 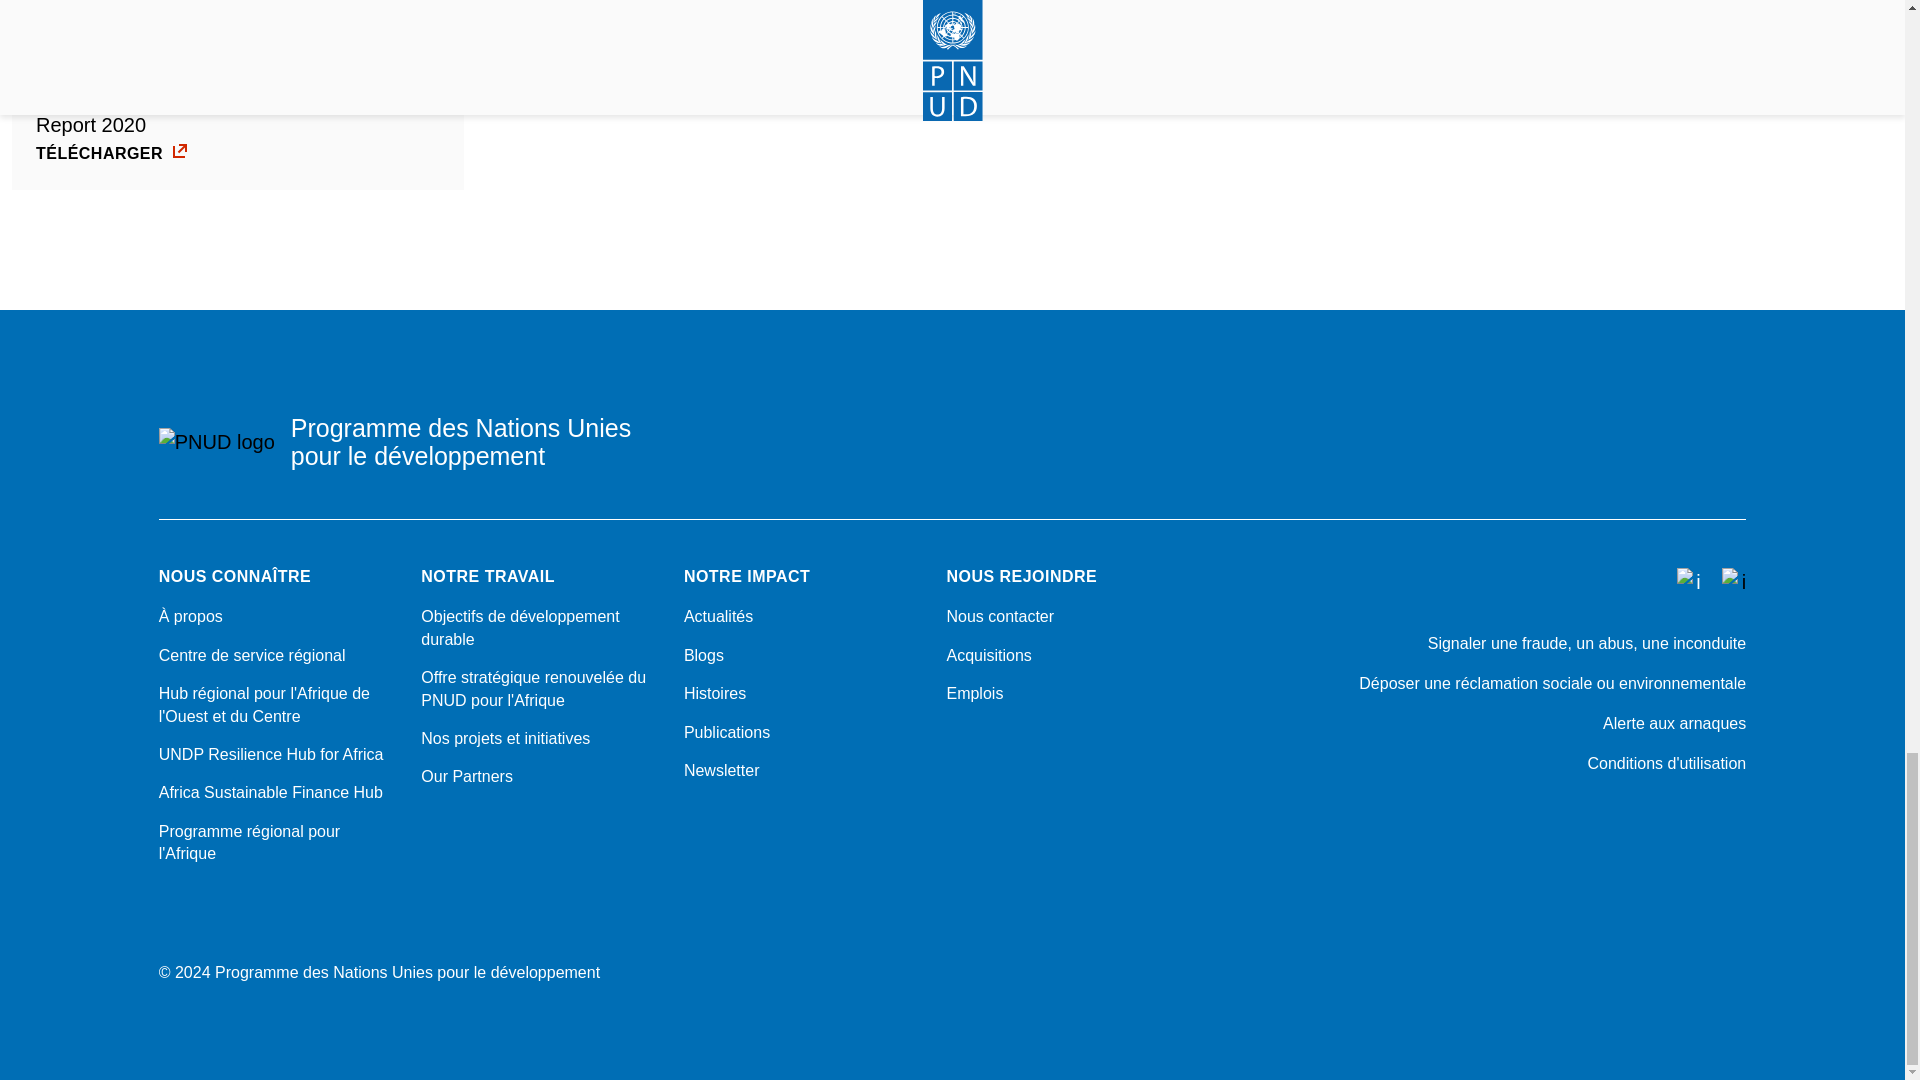 I want to click on Nos projets et initiatives, so click(x=540, y=738).